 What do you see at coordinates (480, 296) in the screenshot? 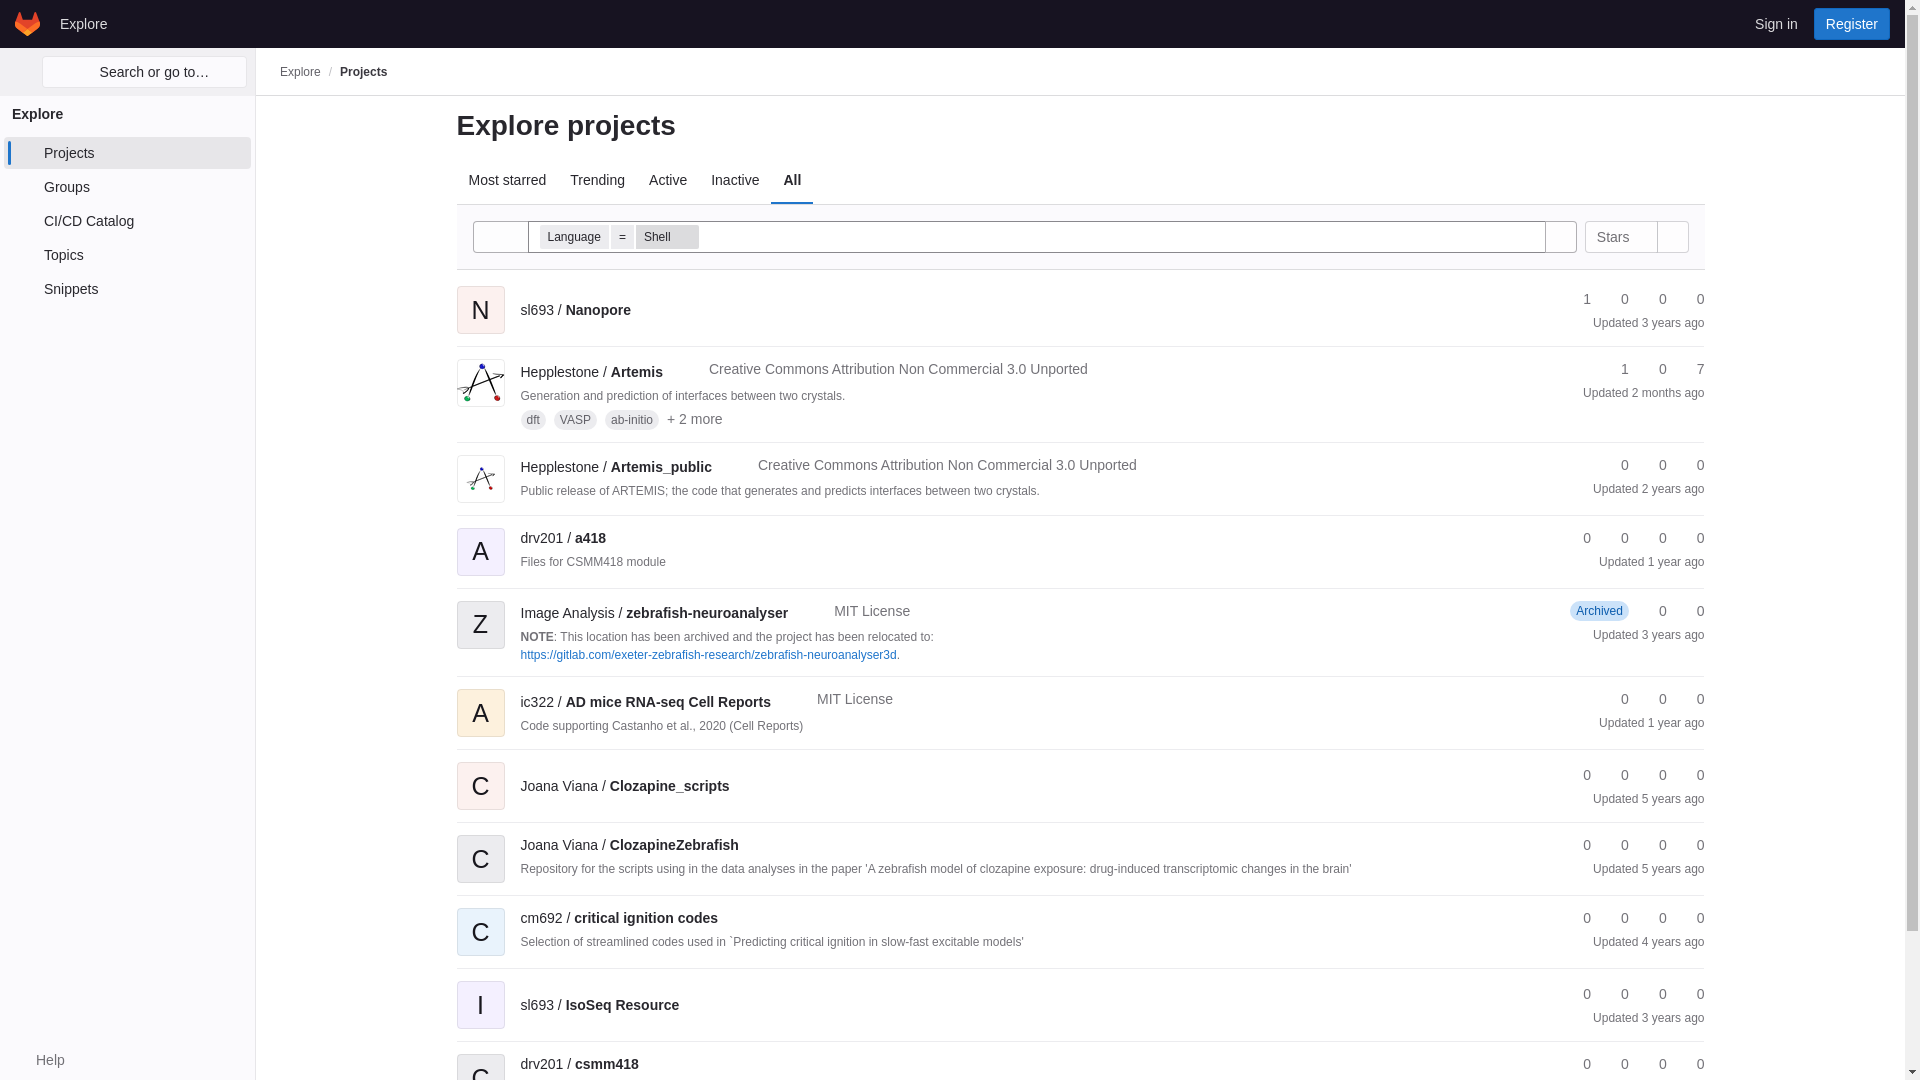
I see `N` at bounding box center [480, 296].